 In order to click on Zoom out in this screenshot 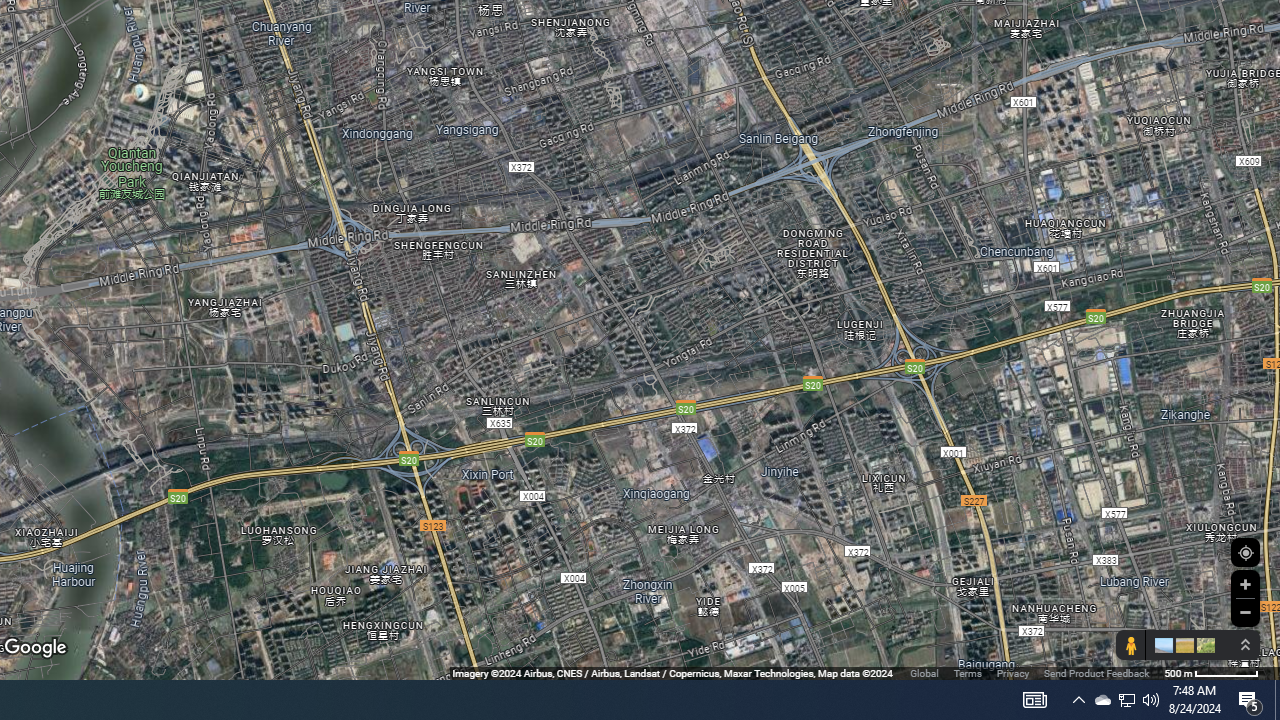, I will do `click(1245, 612)`.